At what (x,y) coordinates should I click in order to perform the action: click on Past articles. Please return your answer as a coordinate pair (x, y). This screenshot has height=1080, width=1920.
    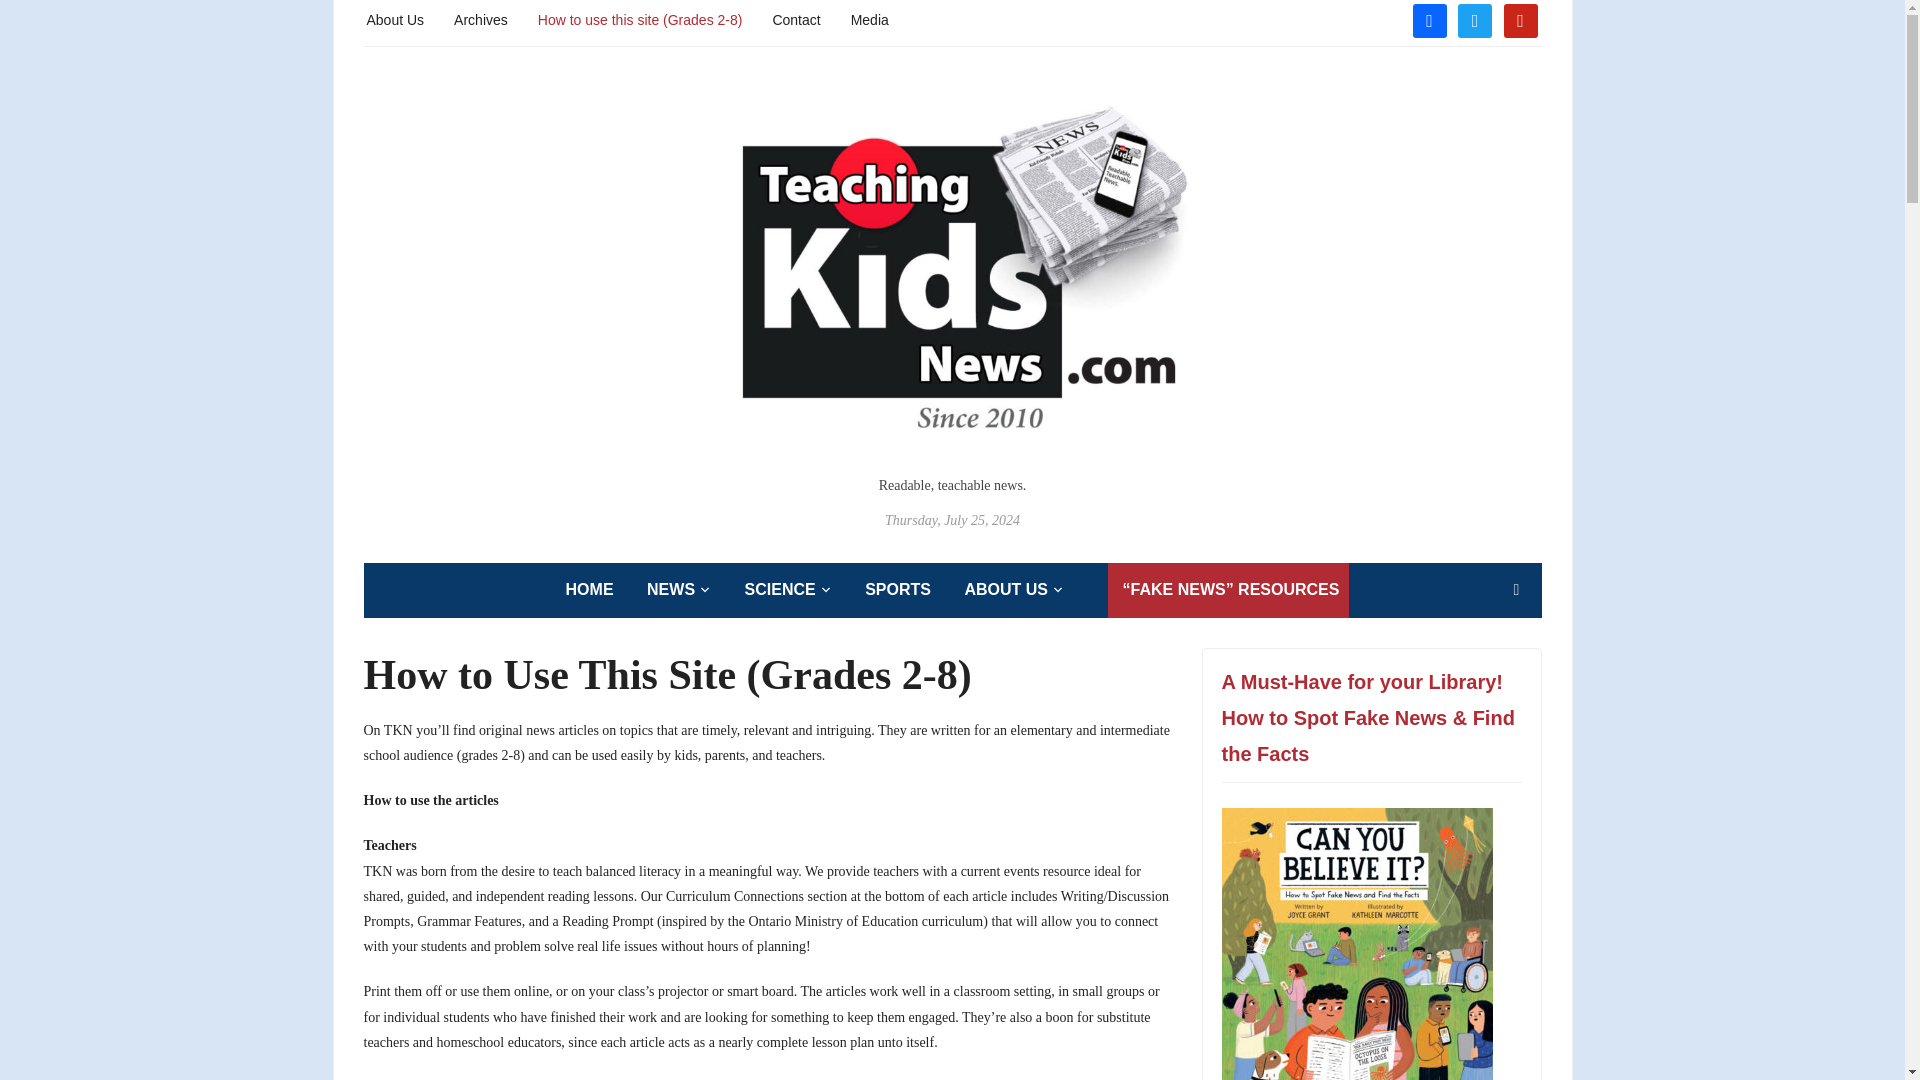
    Looking at the image, I should click on (480, 18).